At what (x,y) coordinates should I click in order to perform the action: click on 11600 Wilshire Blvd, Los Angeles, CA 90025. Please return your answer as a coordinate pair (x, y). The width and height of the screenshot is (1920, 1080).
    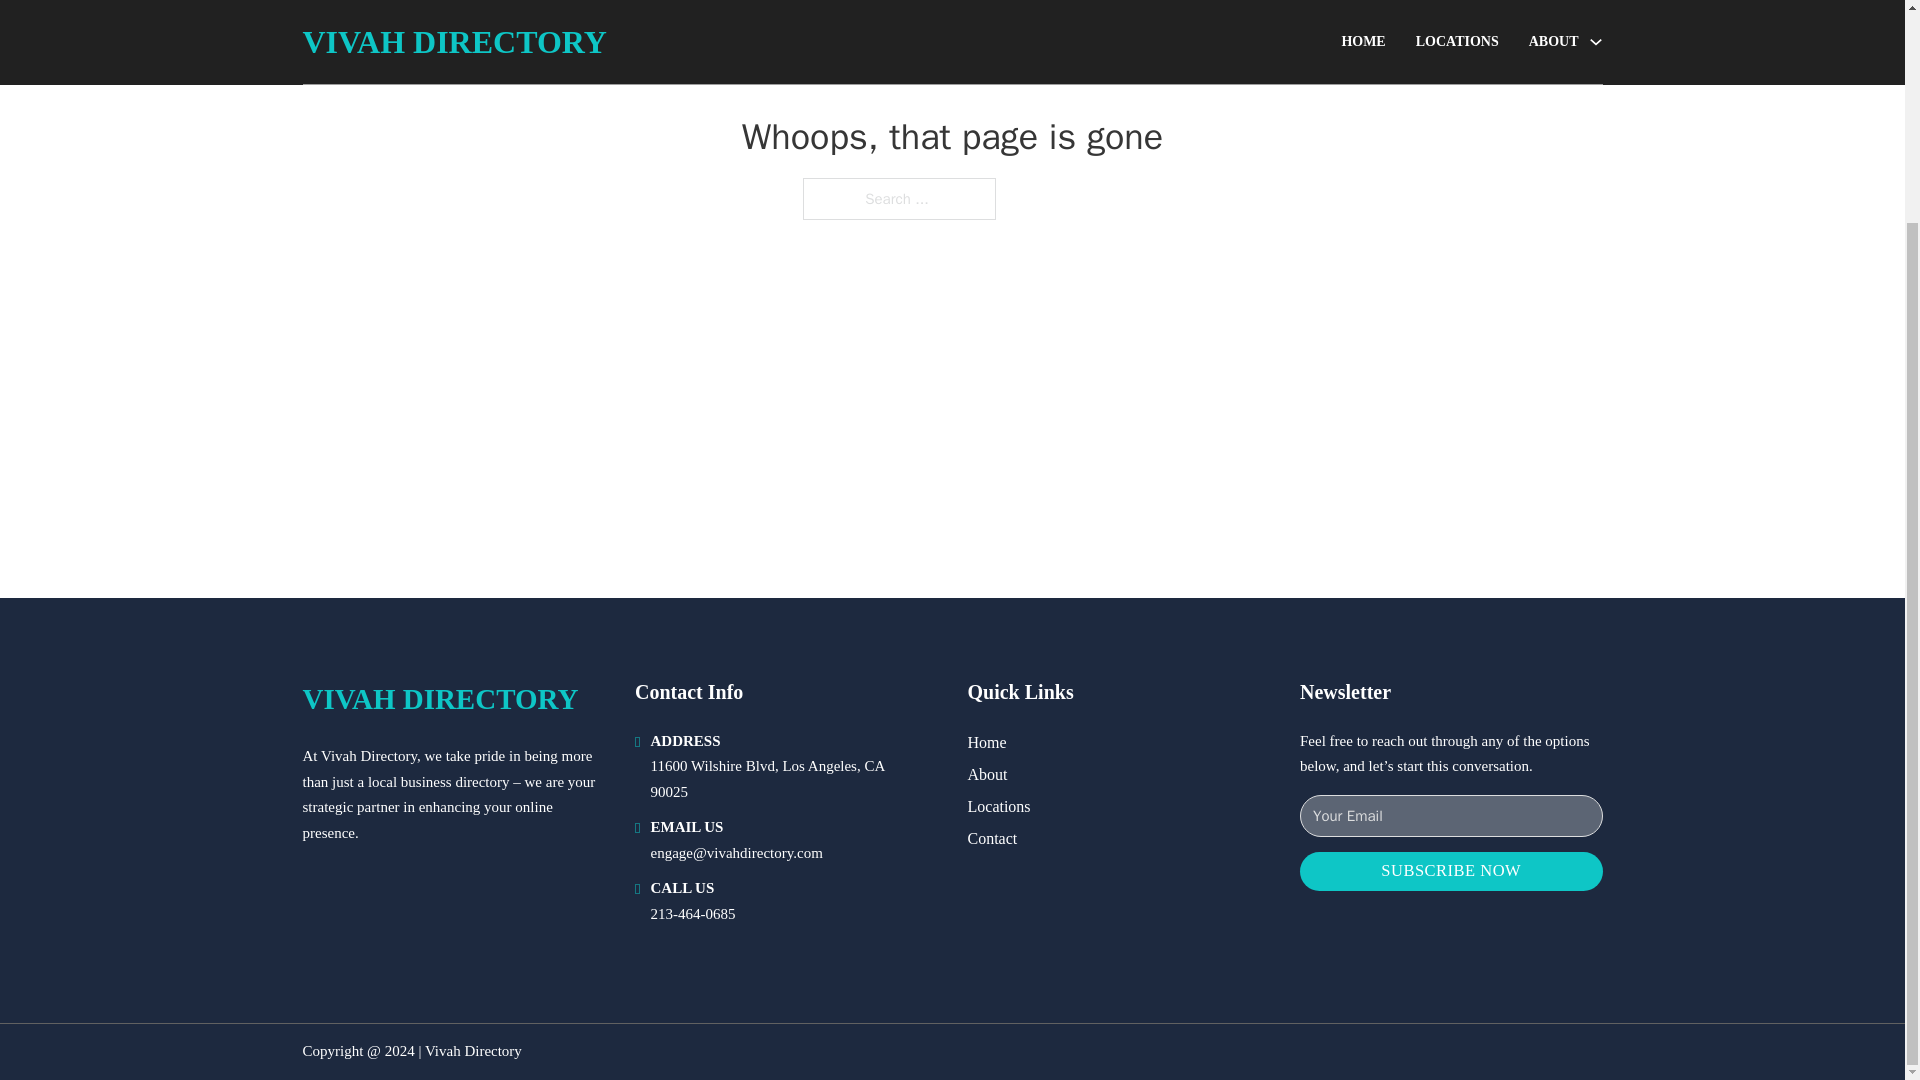
    Looking at the image, I should click on (766, 779).